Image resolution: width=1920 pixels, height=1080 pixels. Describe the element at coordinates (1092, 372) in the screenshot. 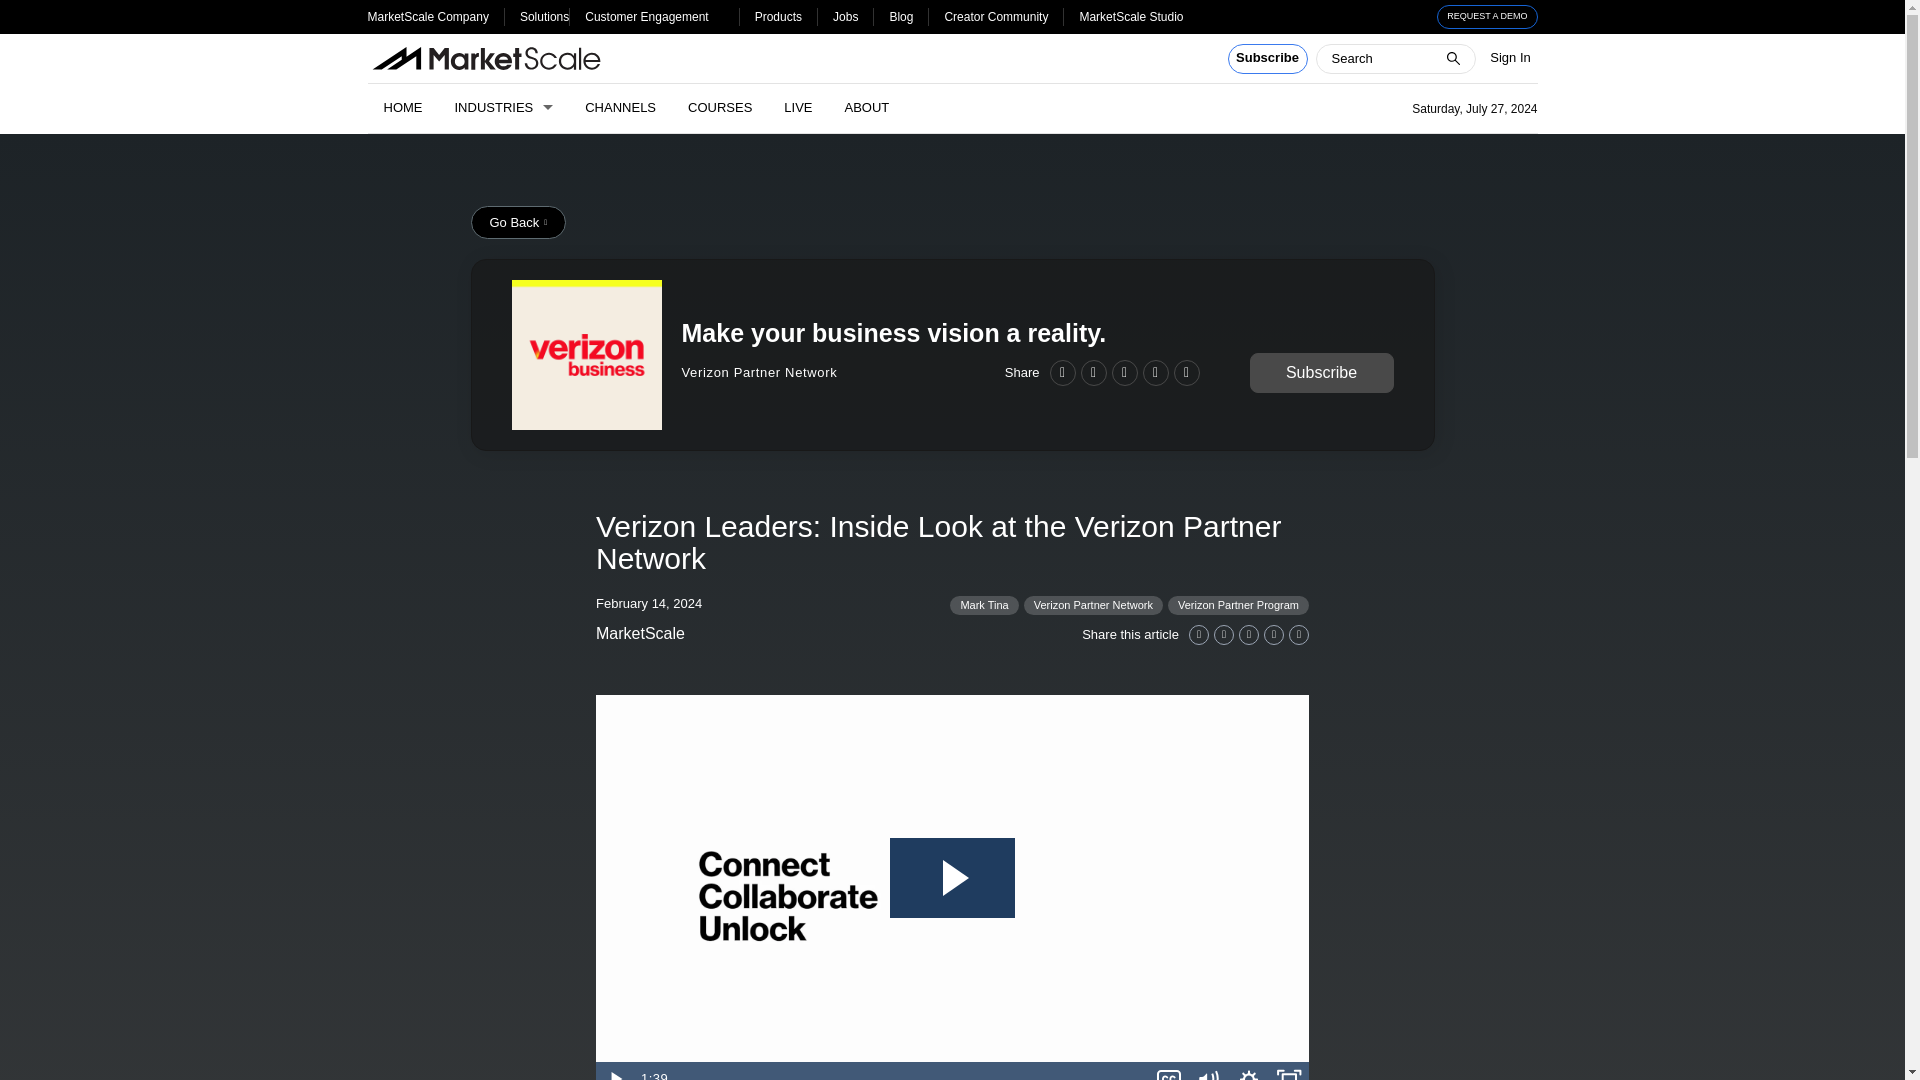

I see `Share on X` at that location.